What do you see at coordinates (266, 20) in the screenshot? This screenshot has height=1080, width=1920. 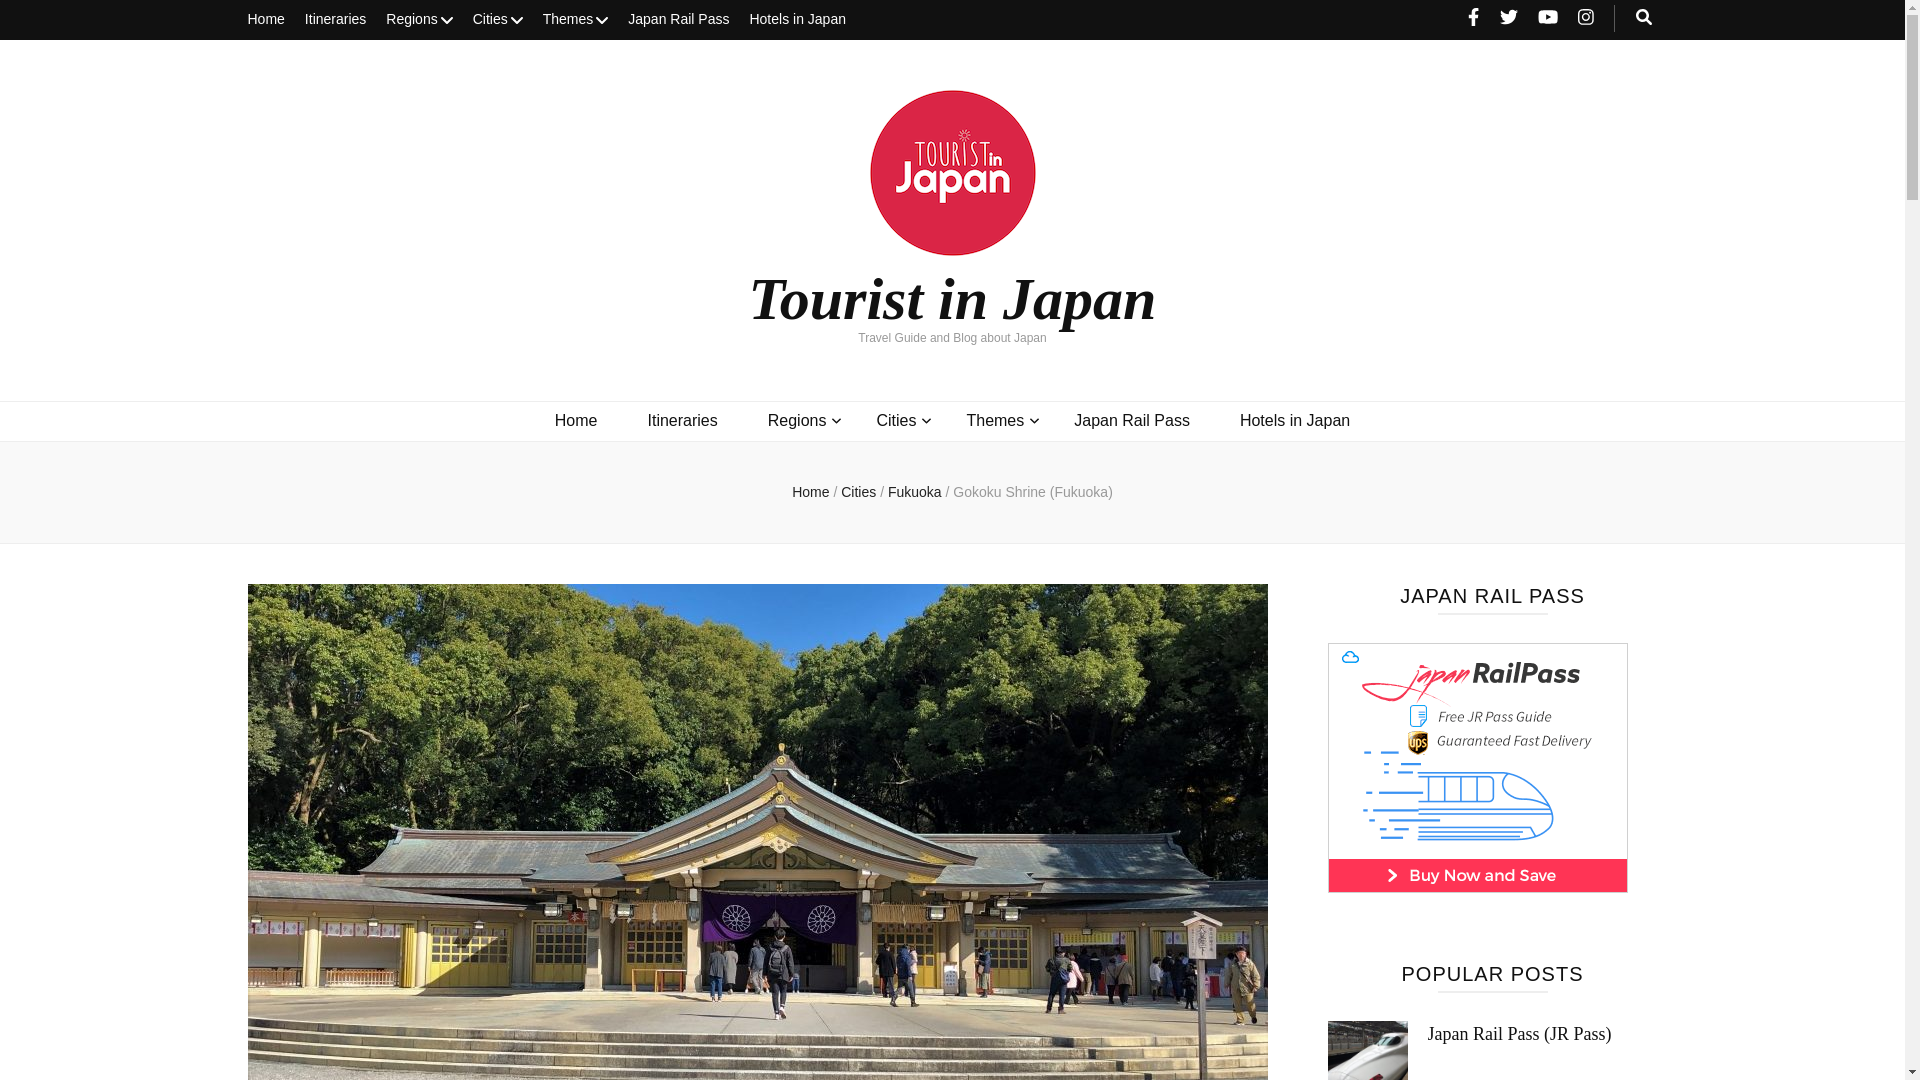 I see `Home` at bounding box center [266, 20].